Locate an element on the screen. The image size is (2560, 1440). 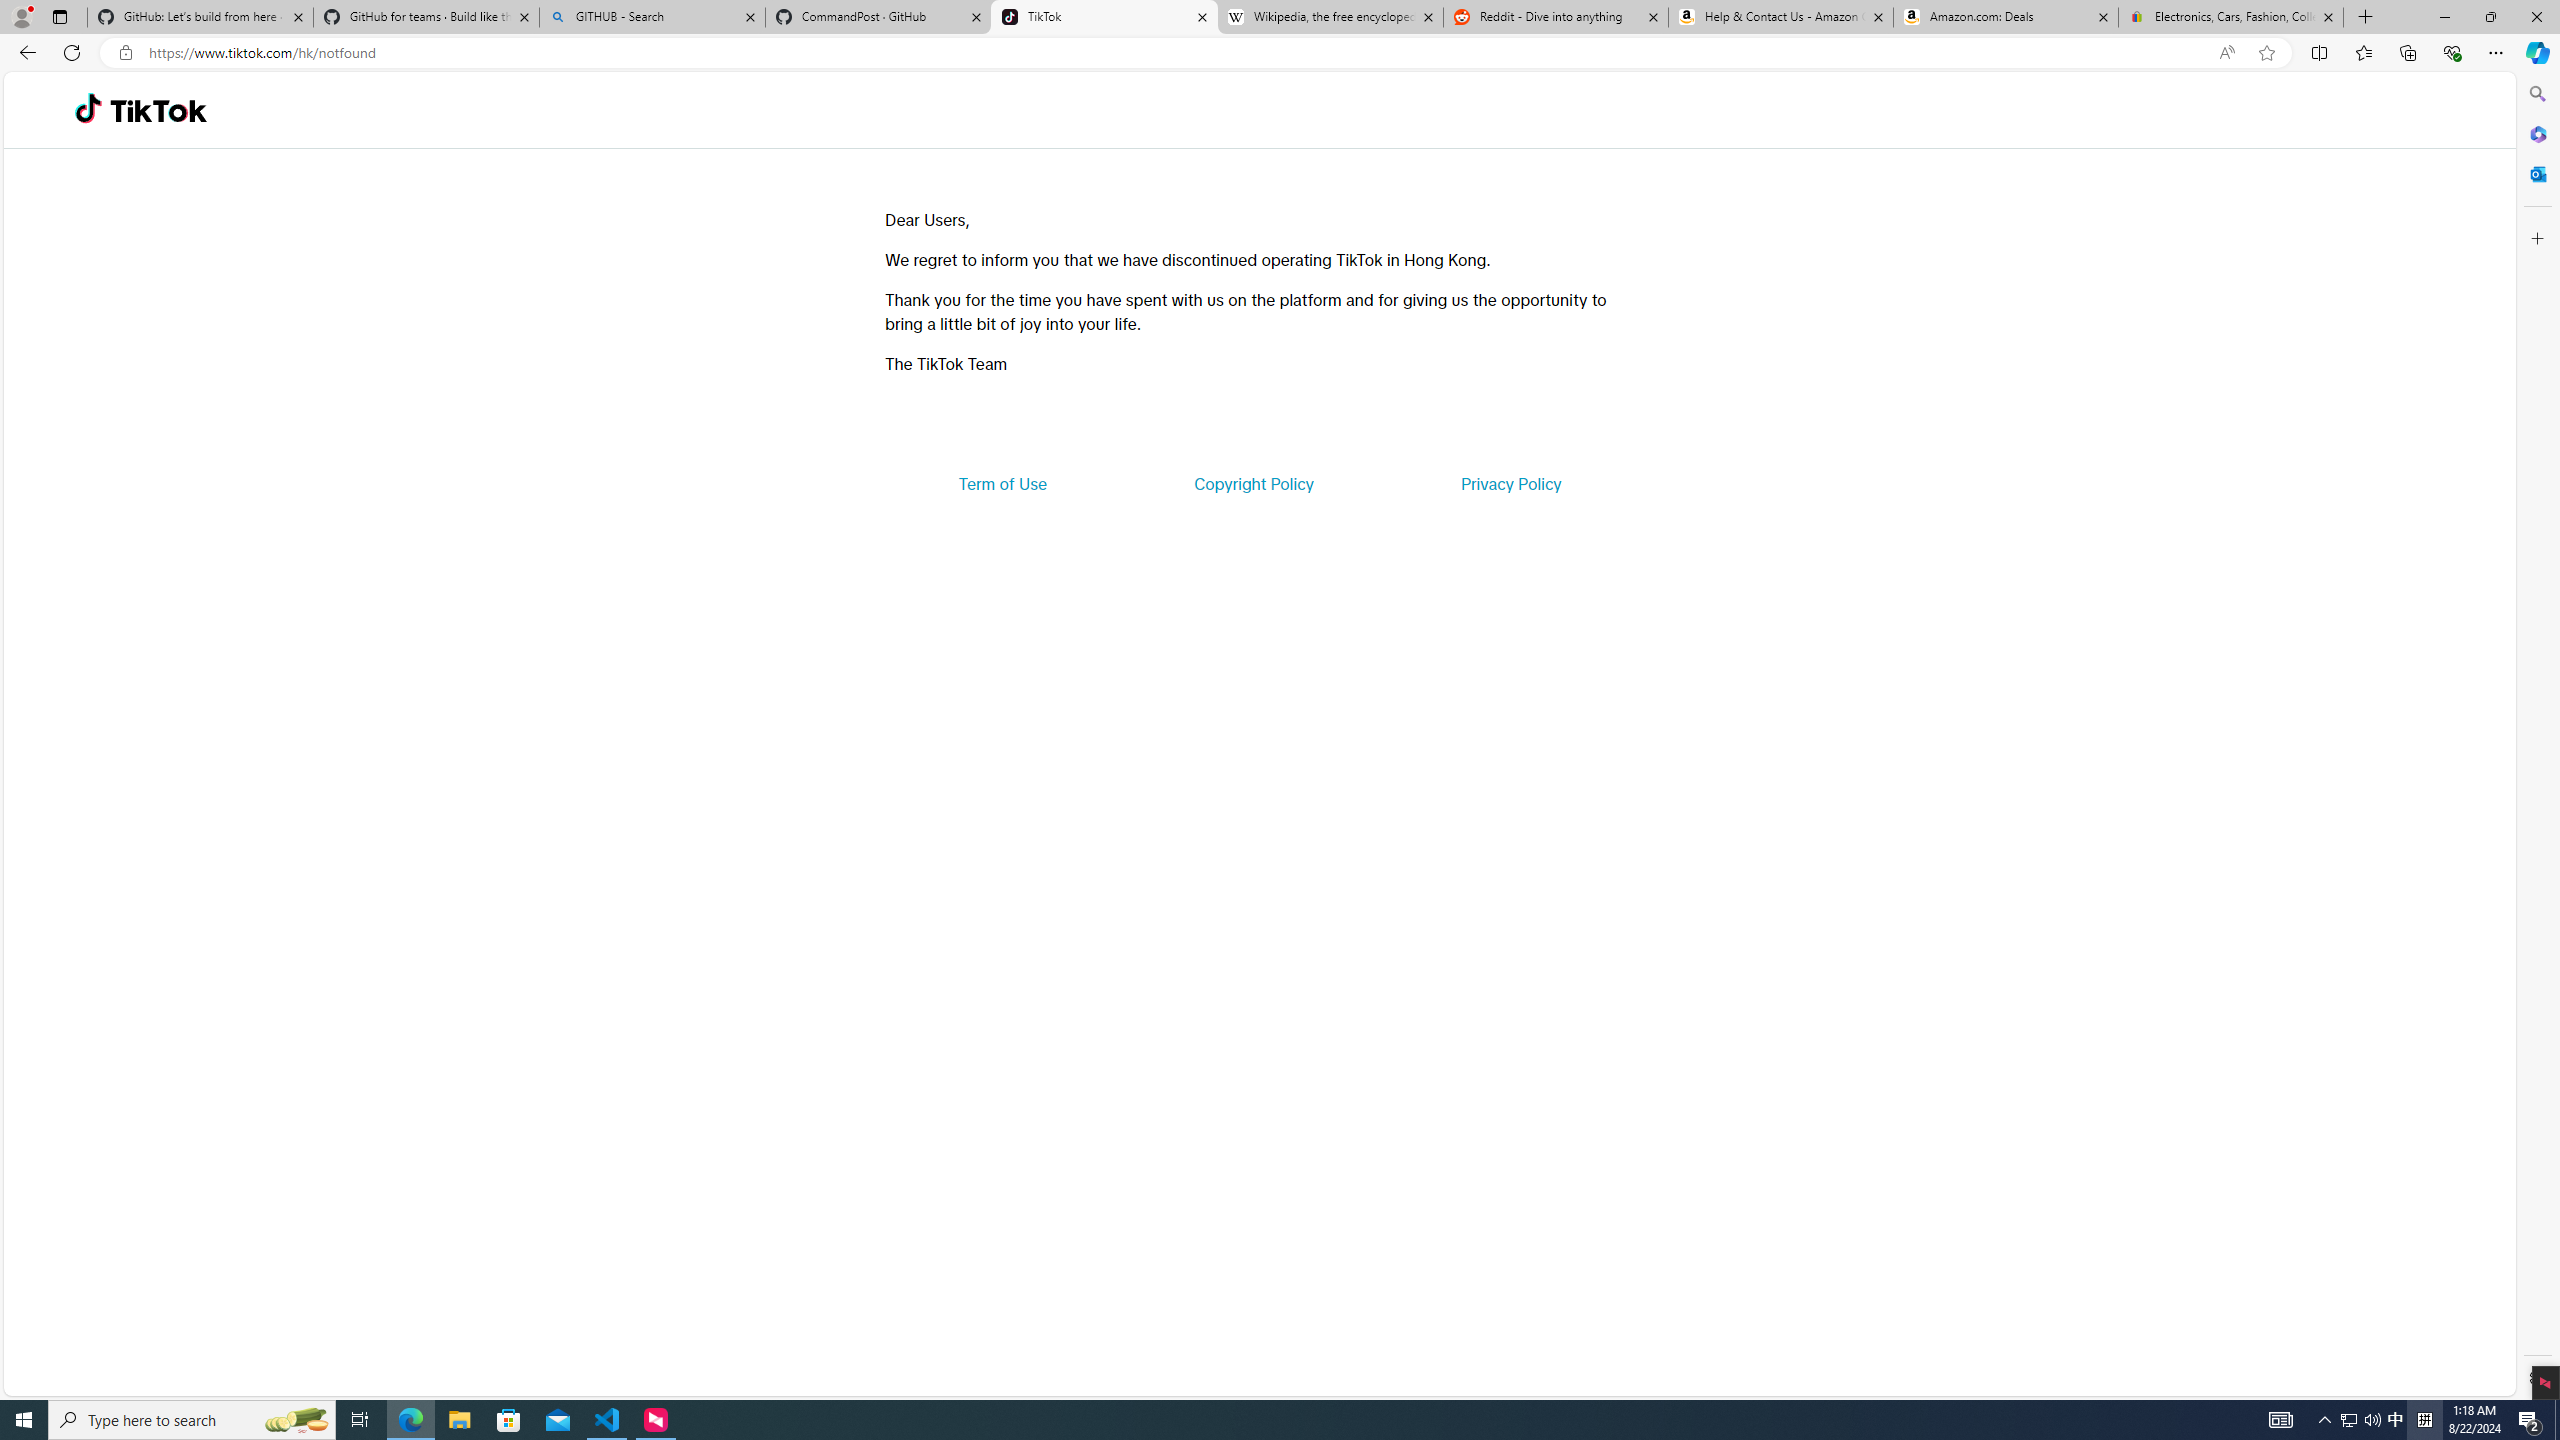
Privacy Policy is located at coordinates (1510, 484).